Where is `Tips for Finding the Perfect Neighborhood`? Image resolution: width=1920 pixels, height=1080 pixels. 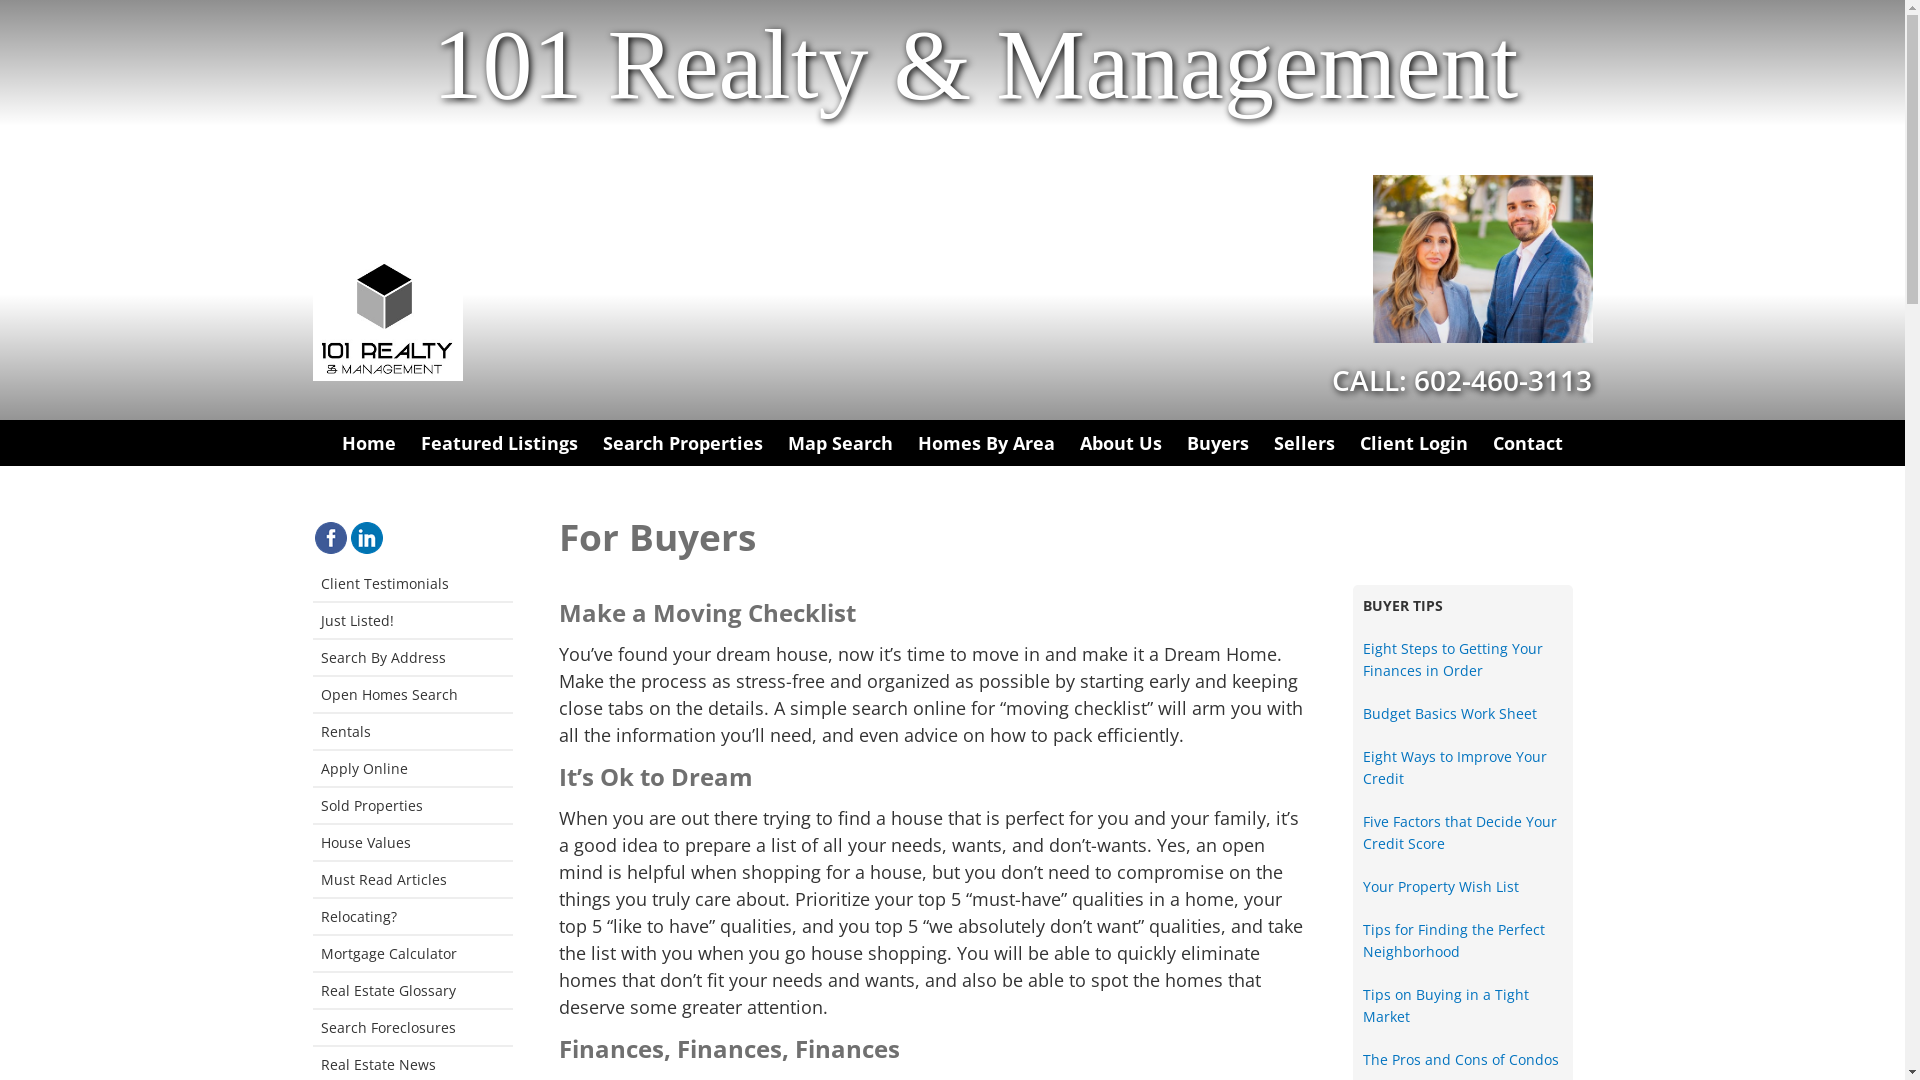 Tips for Finding the Perfect Neighborhood is located at coordinates (1453, 940).